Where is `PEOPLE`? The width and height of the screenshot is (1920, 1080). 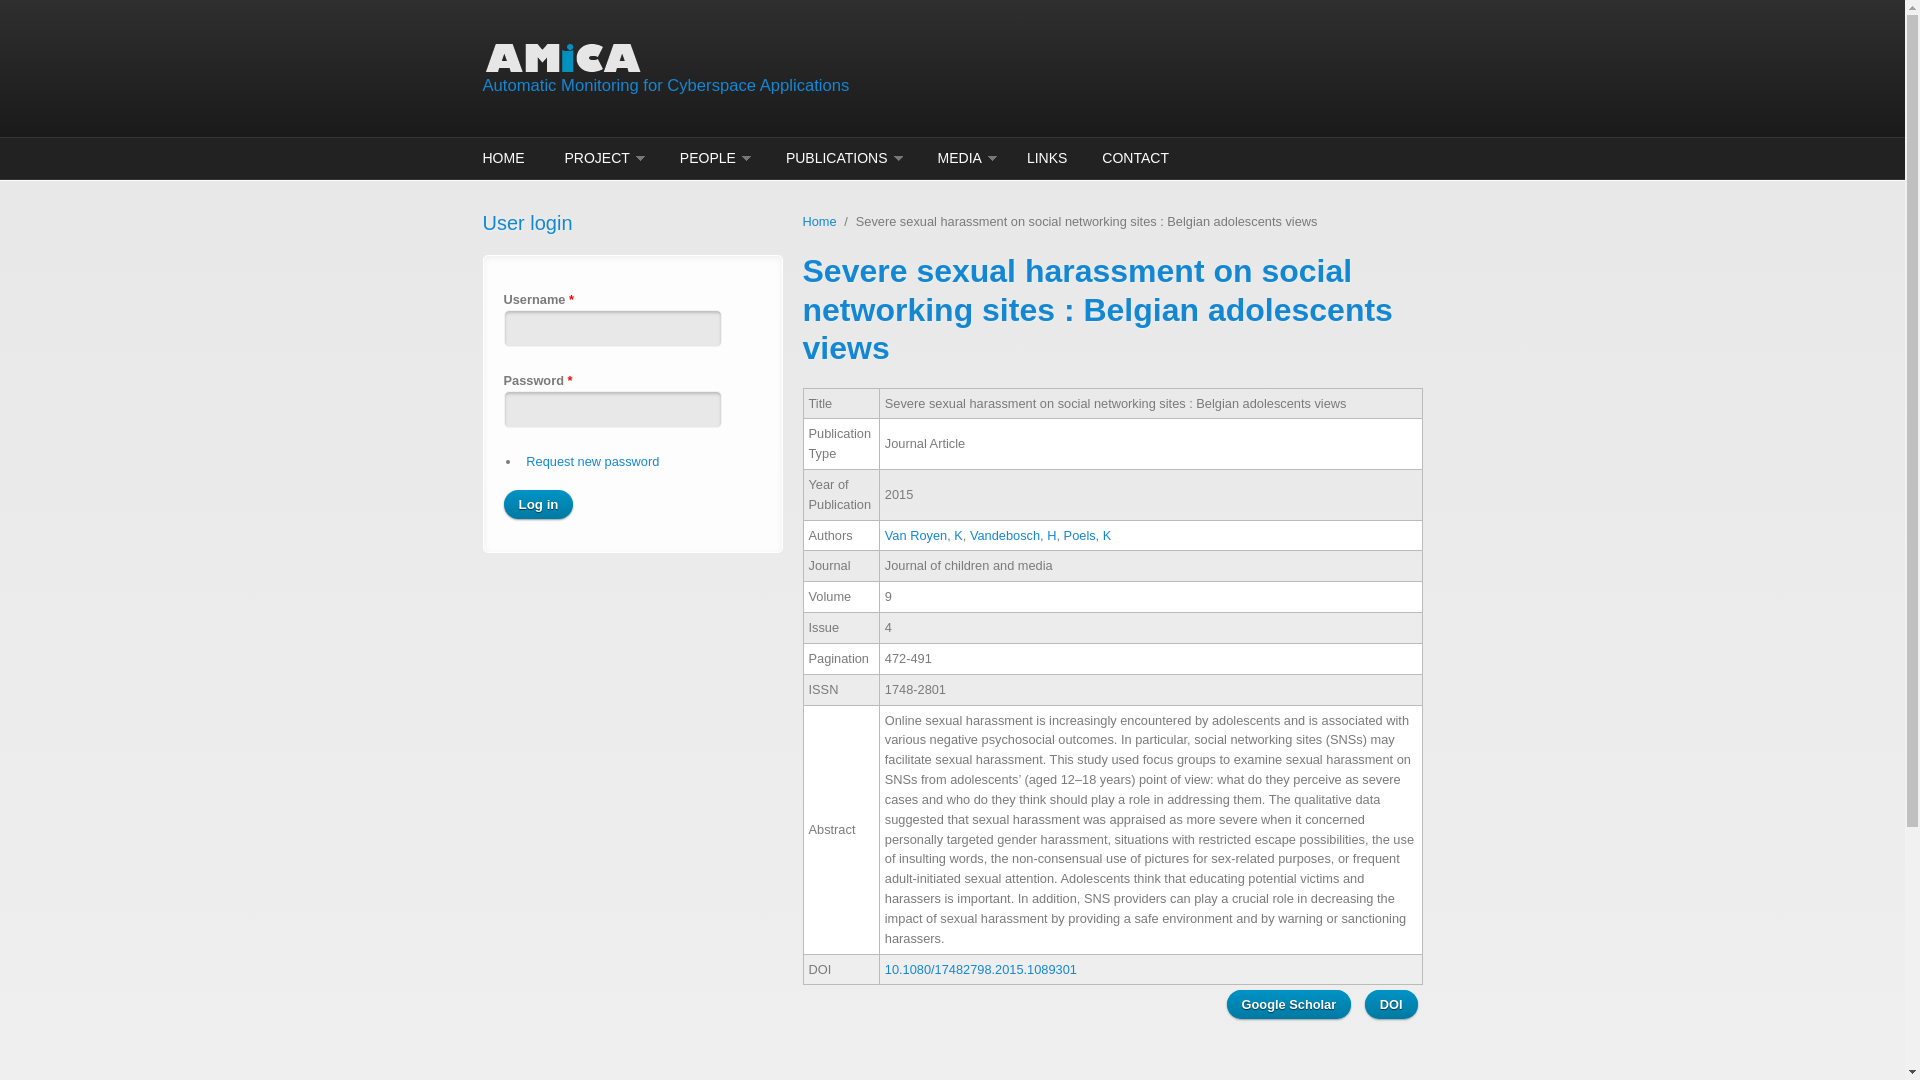
PEOPLE is located at coordinates (710, 158).